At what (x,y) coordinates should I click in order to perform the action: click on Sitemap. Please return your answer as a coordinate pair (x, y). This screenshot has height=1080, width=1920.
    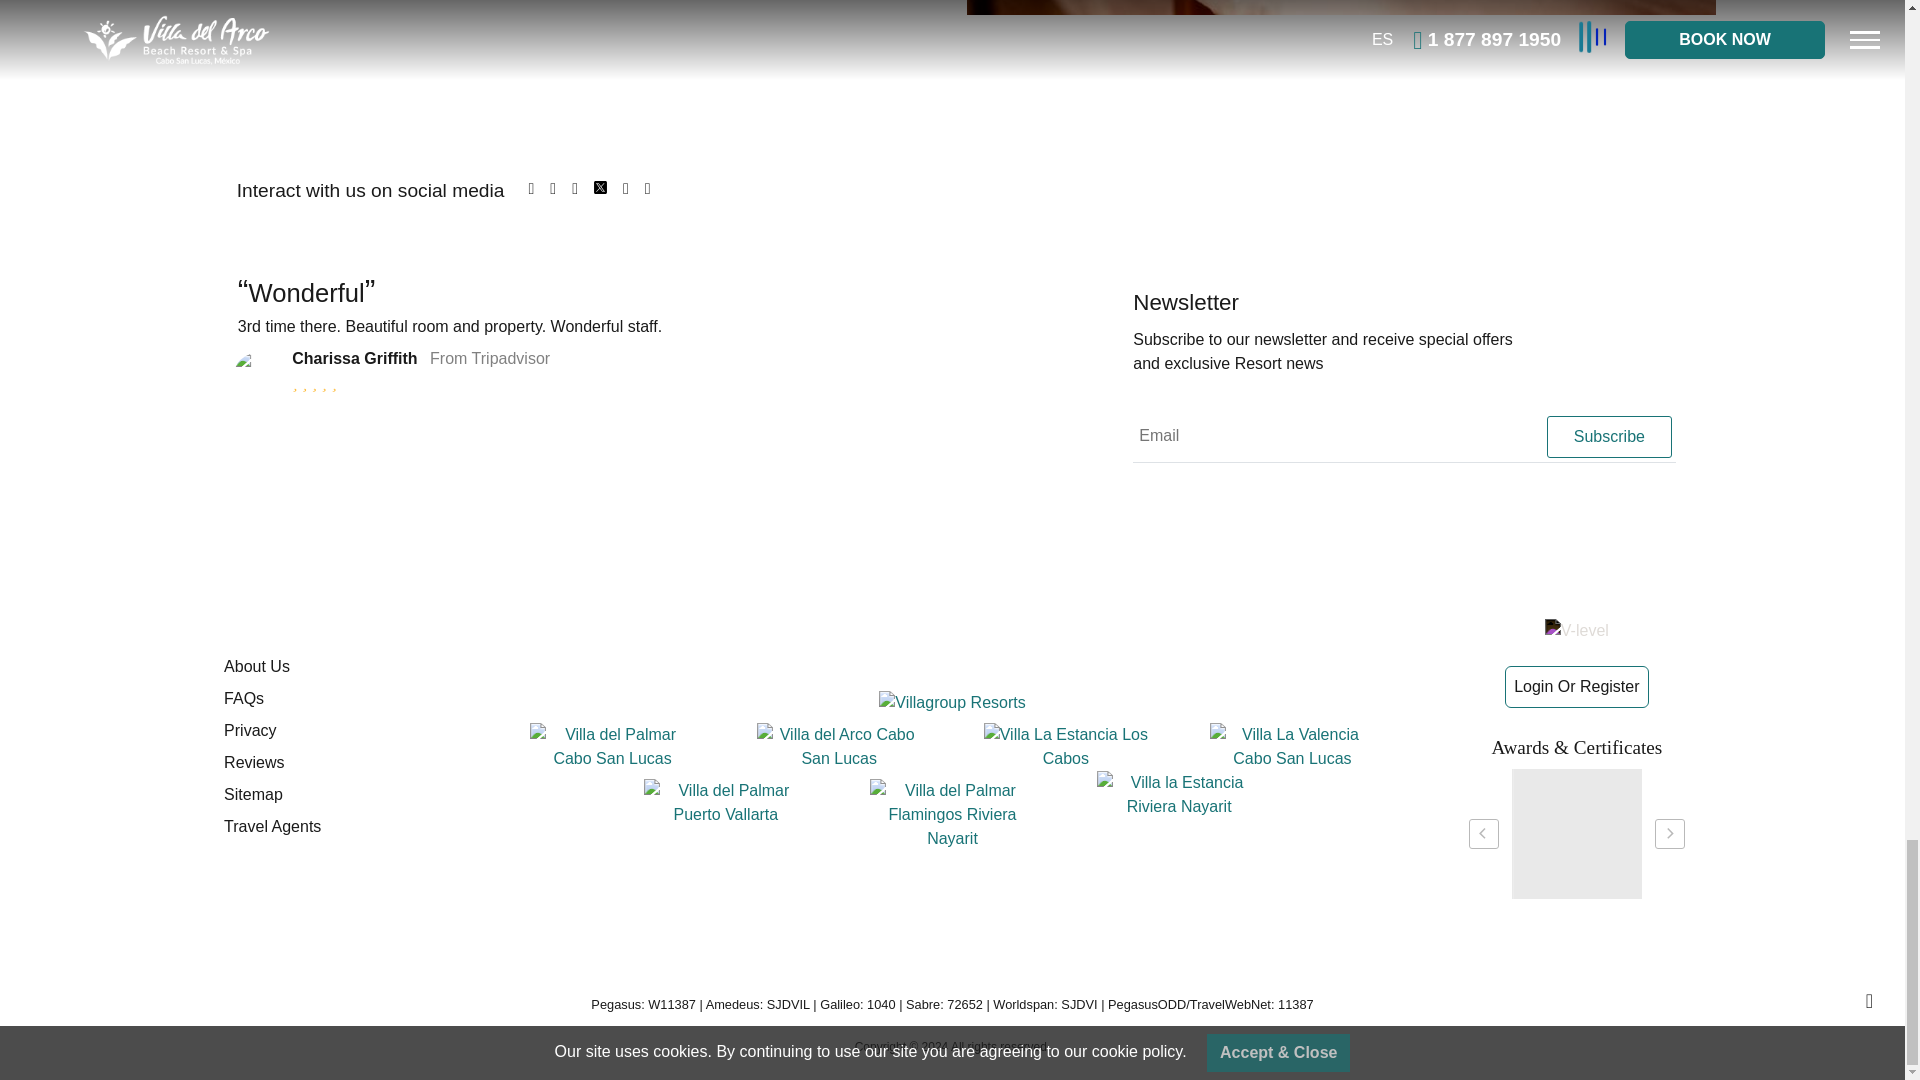
    Looking at the image, I should click on (344, 794).